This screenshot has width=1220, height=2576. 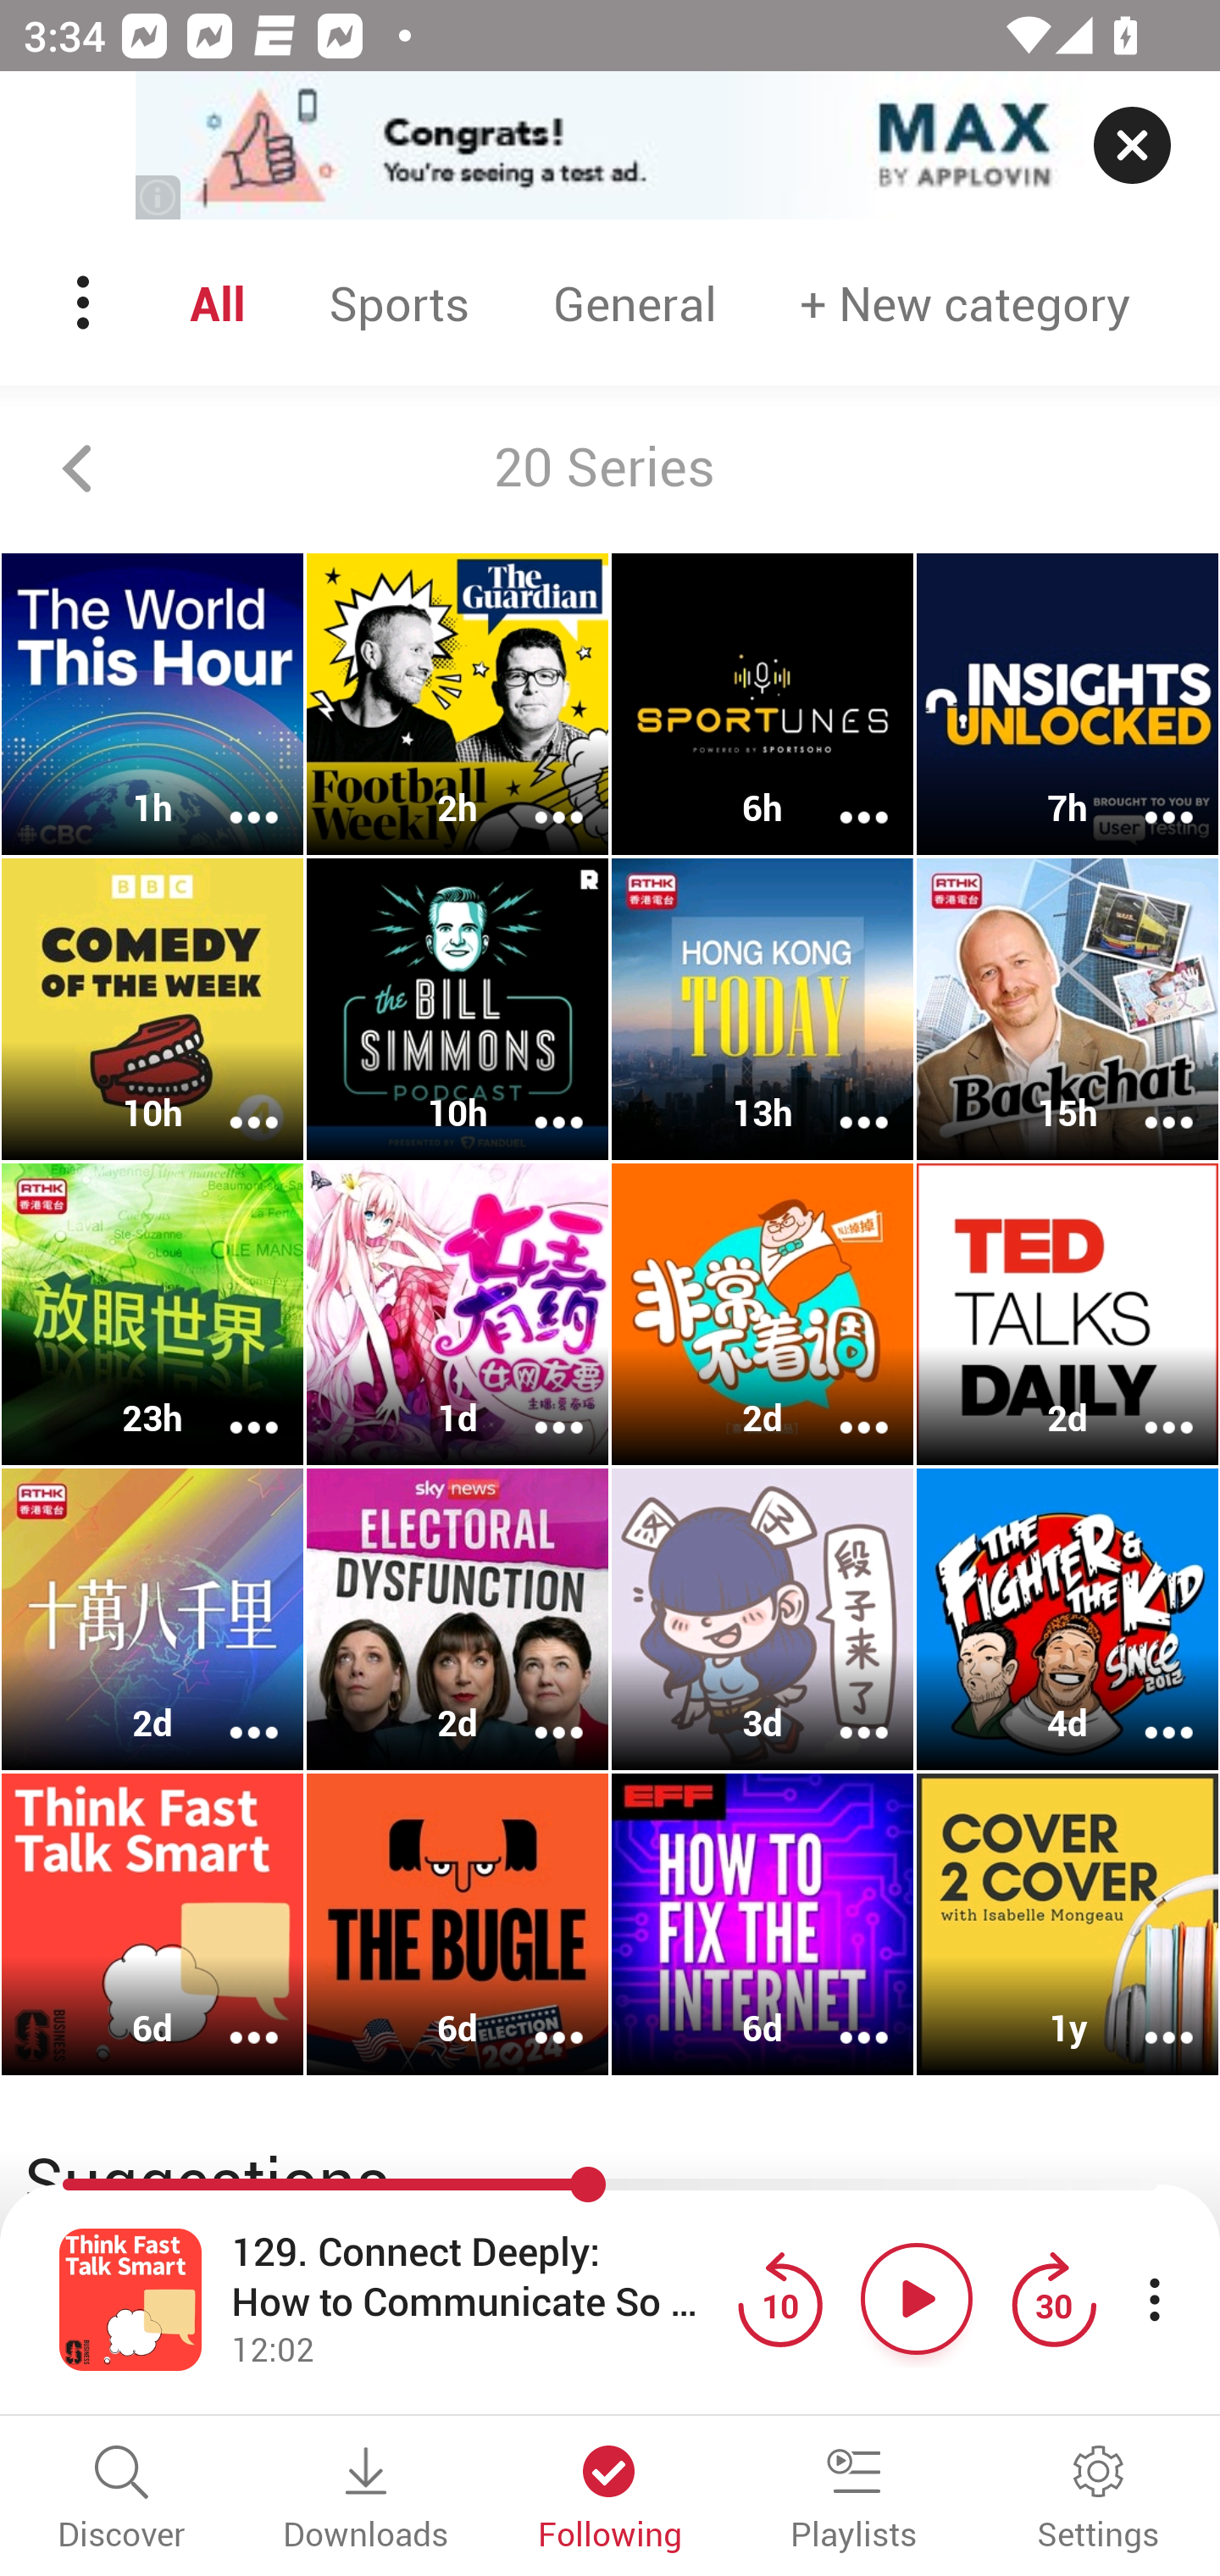 I want to click on Insights Unlocked 7h More options More options, so click(x=1067, y=704).